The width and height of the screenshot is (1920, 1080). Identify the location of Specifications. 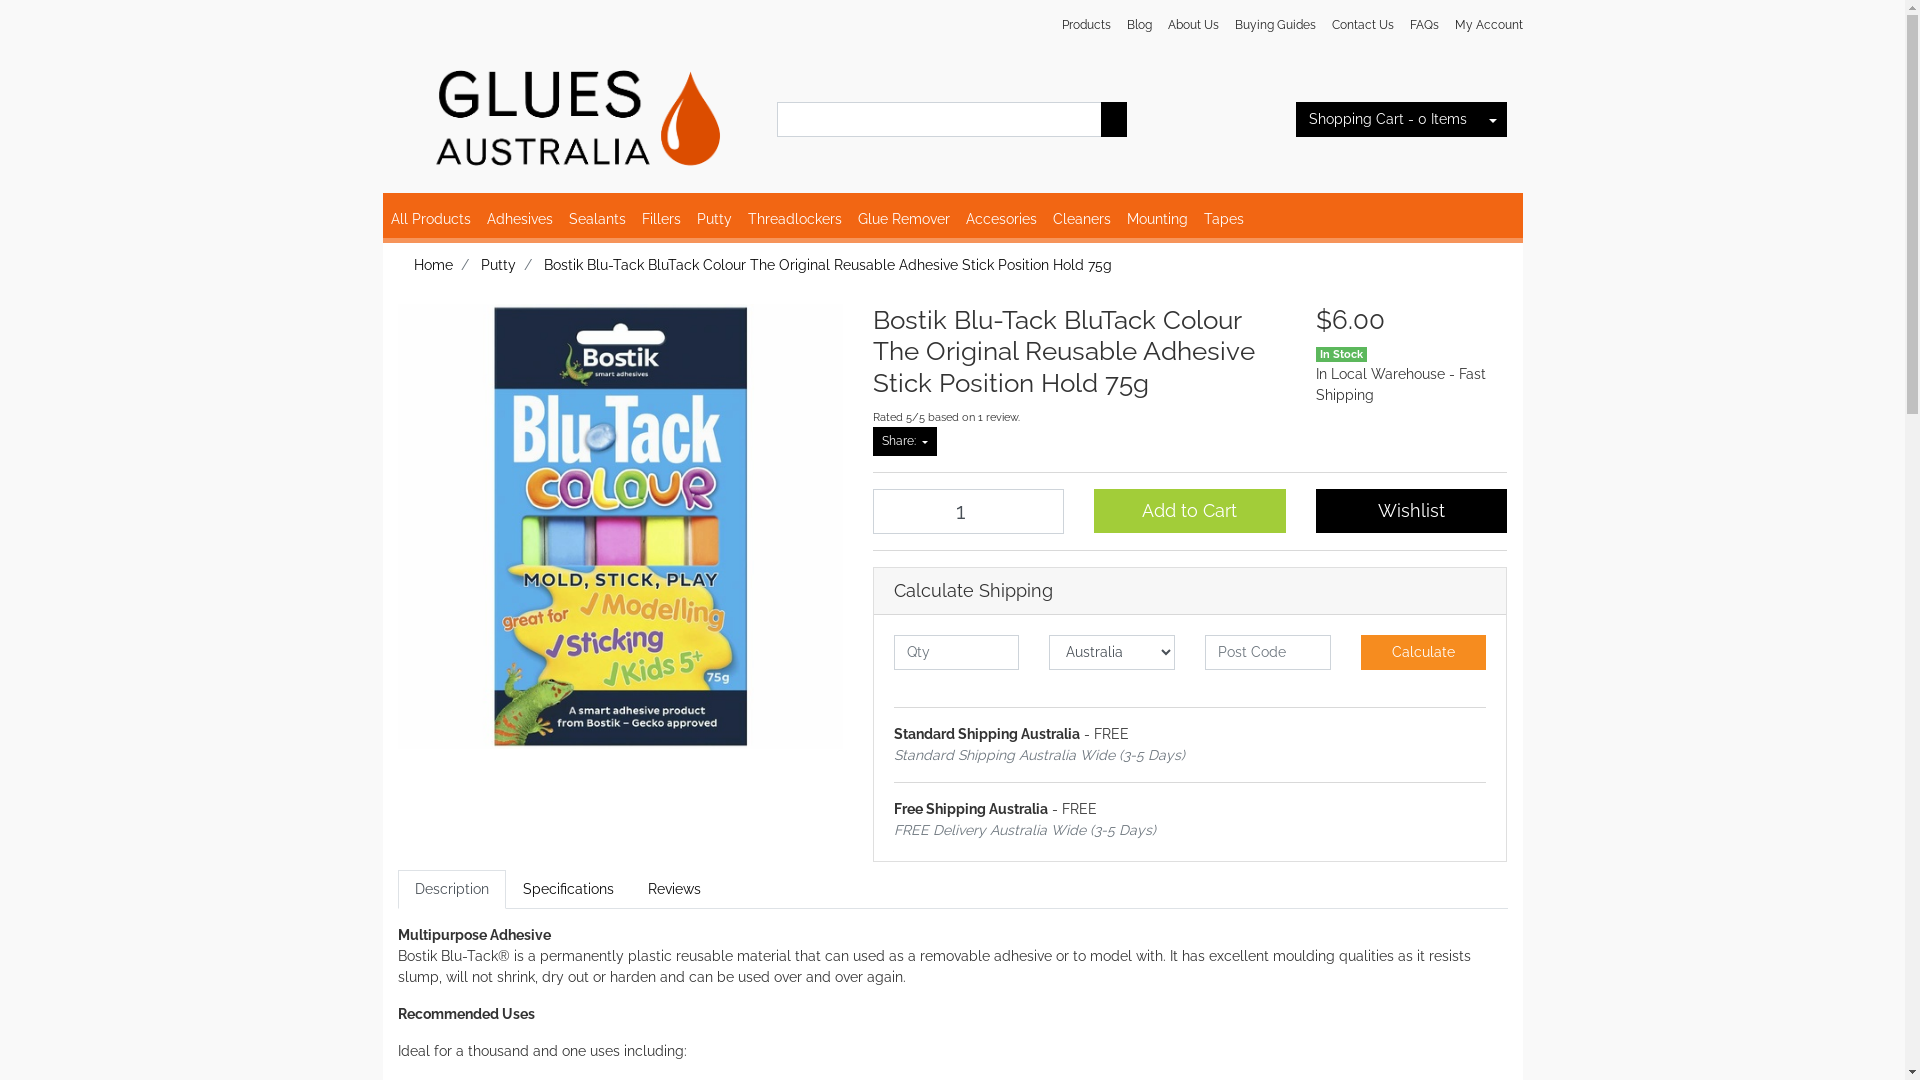
(568, 890).